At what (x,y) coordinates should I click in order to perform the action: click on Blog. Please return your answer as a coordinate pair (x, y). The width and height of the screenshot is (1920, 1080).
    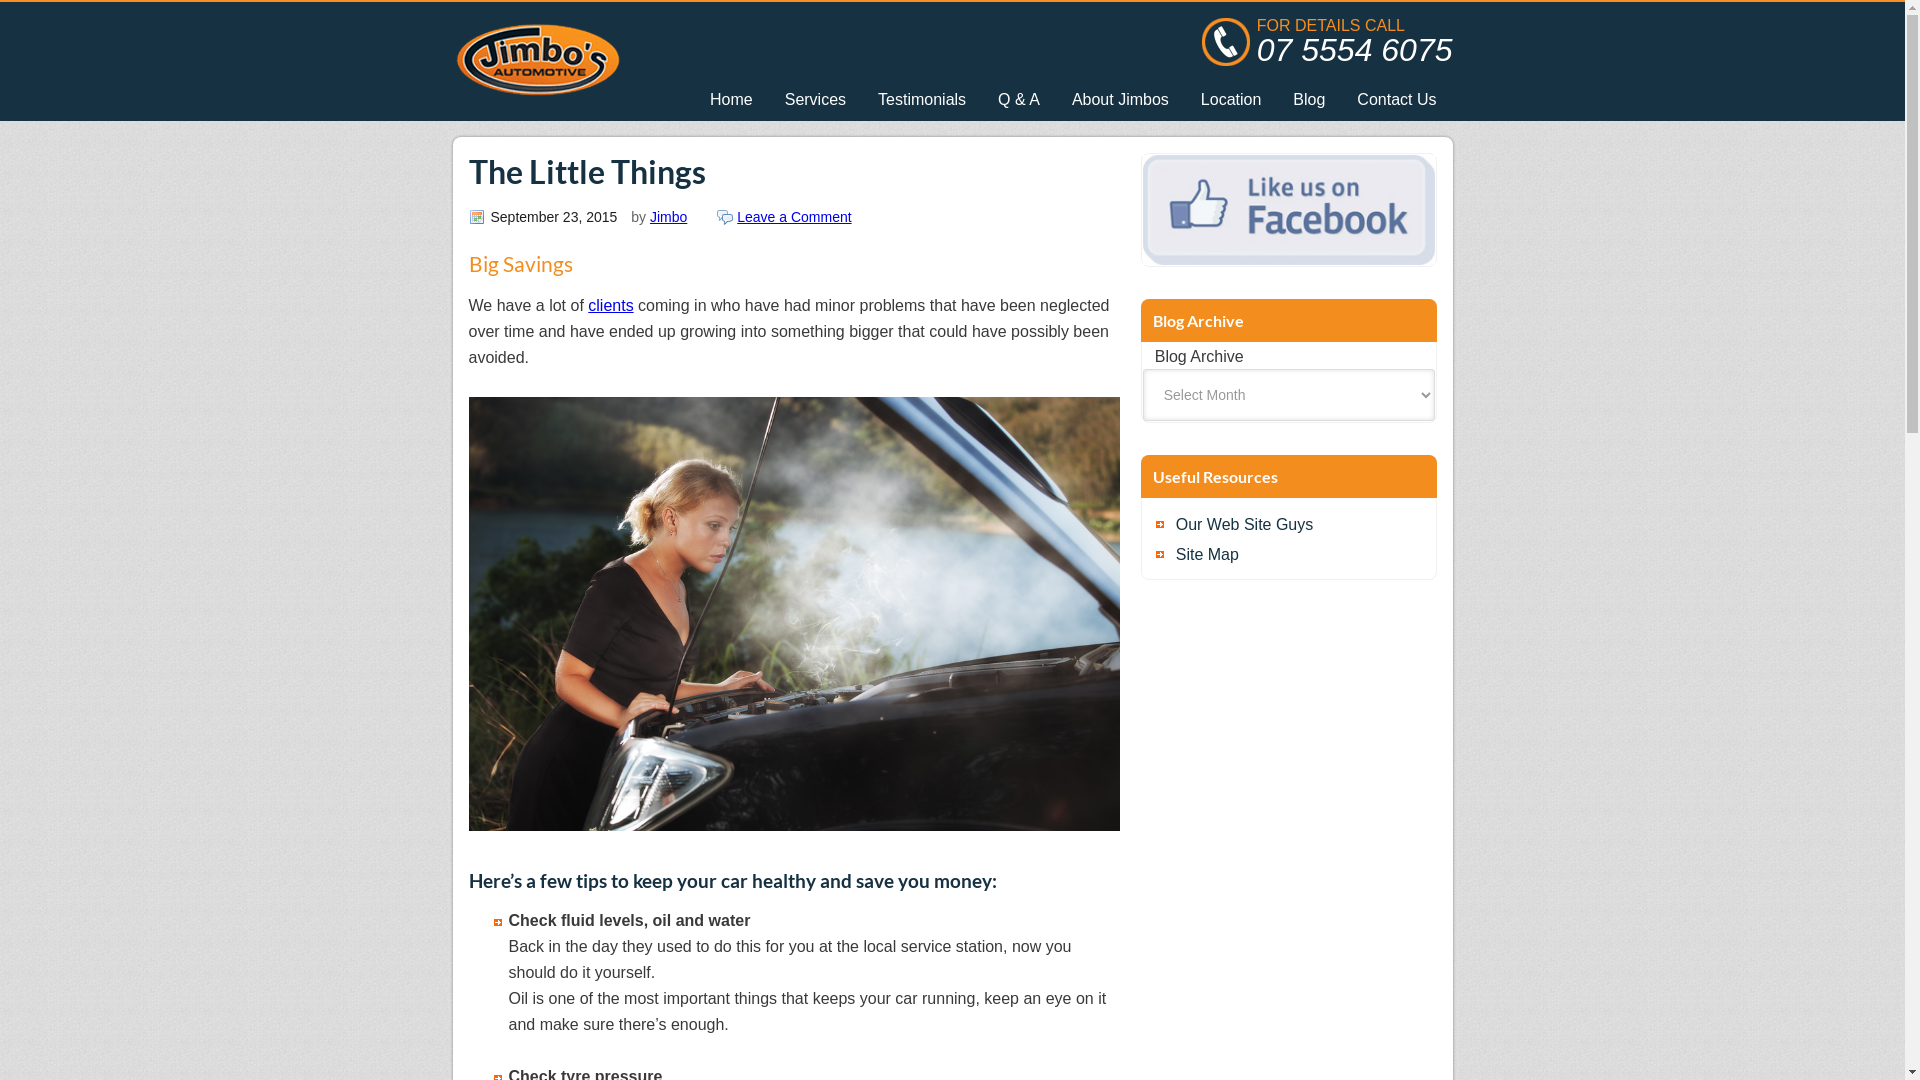
    Looking at the image, I should click on (1309, 100).